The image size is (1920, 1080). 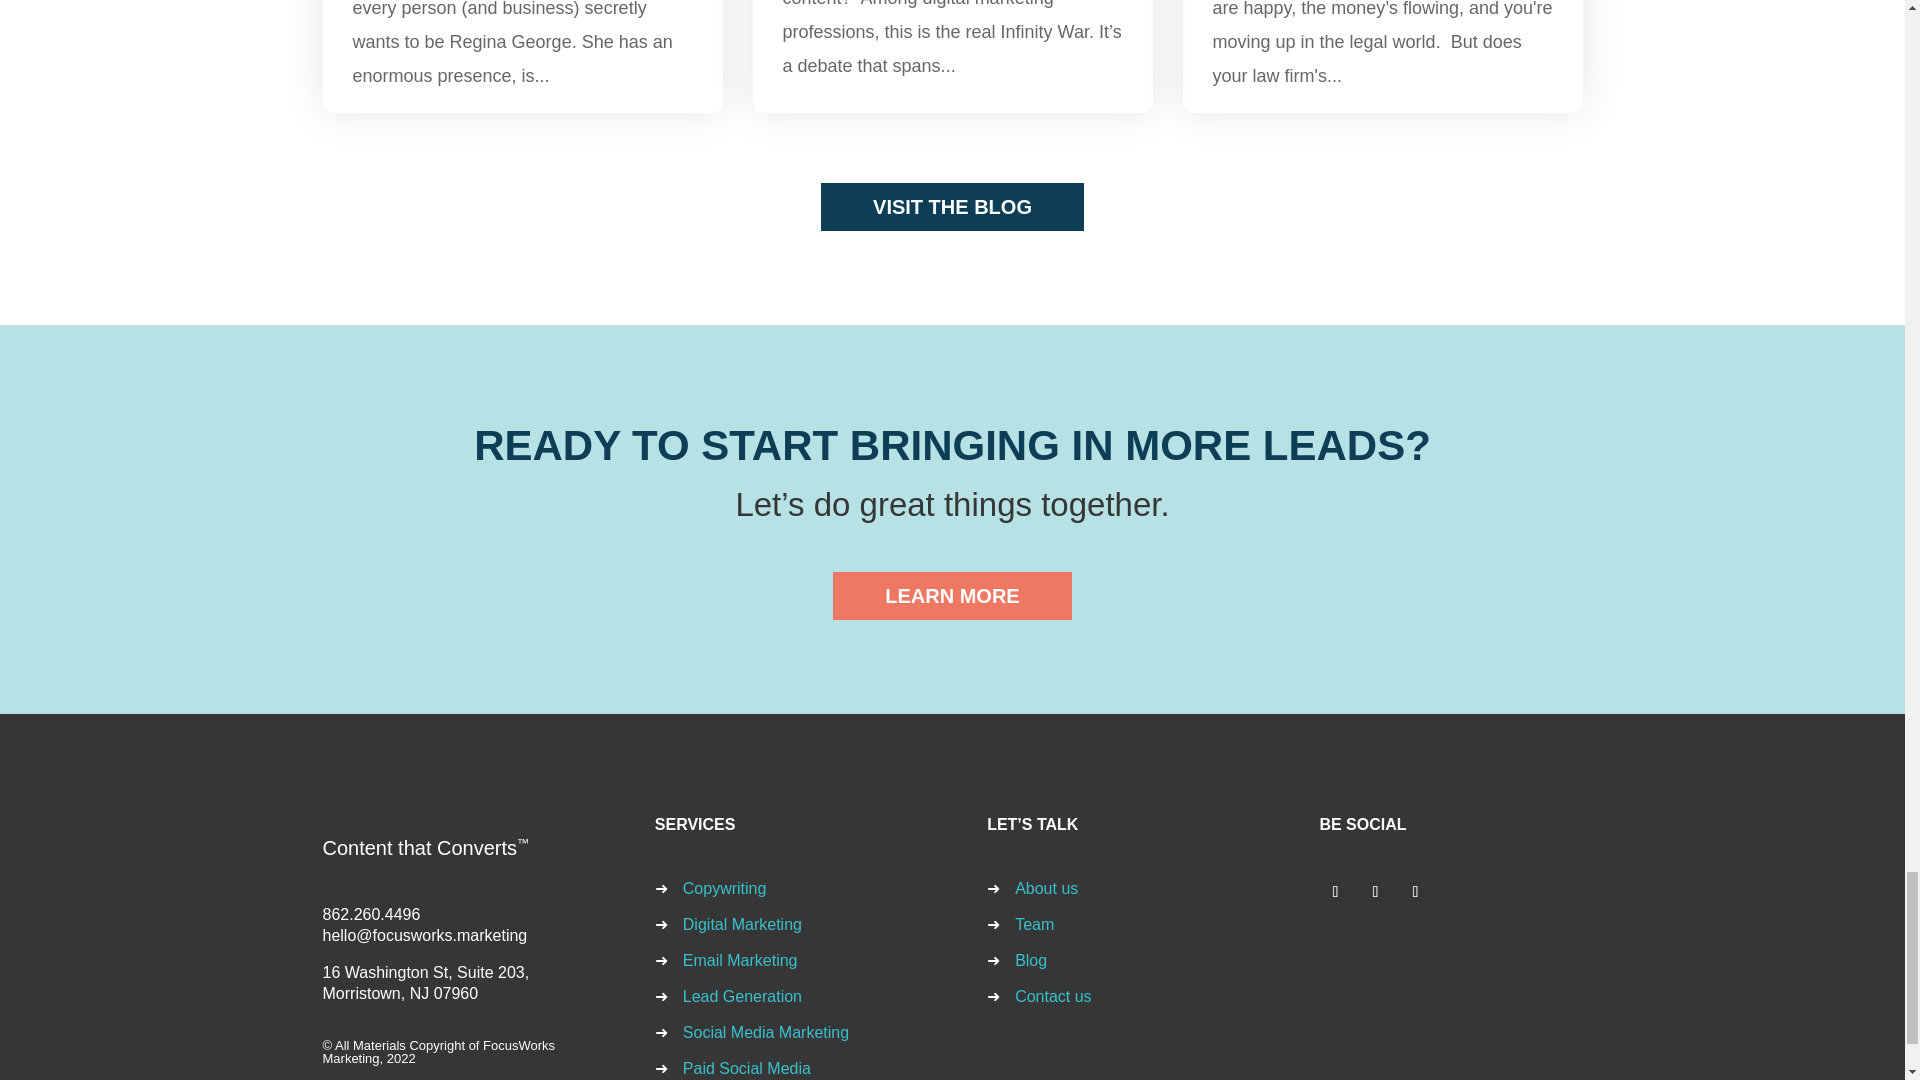 I want to click on Follow on Instagram, so click(x=1374, y=892).